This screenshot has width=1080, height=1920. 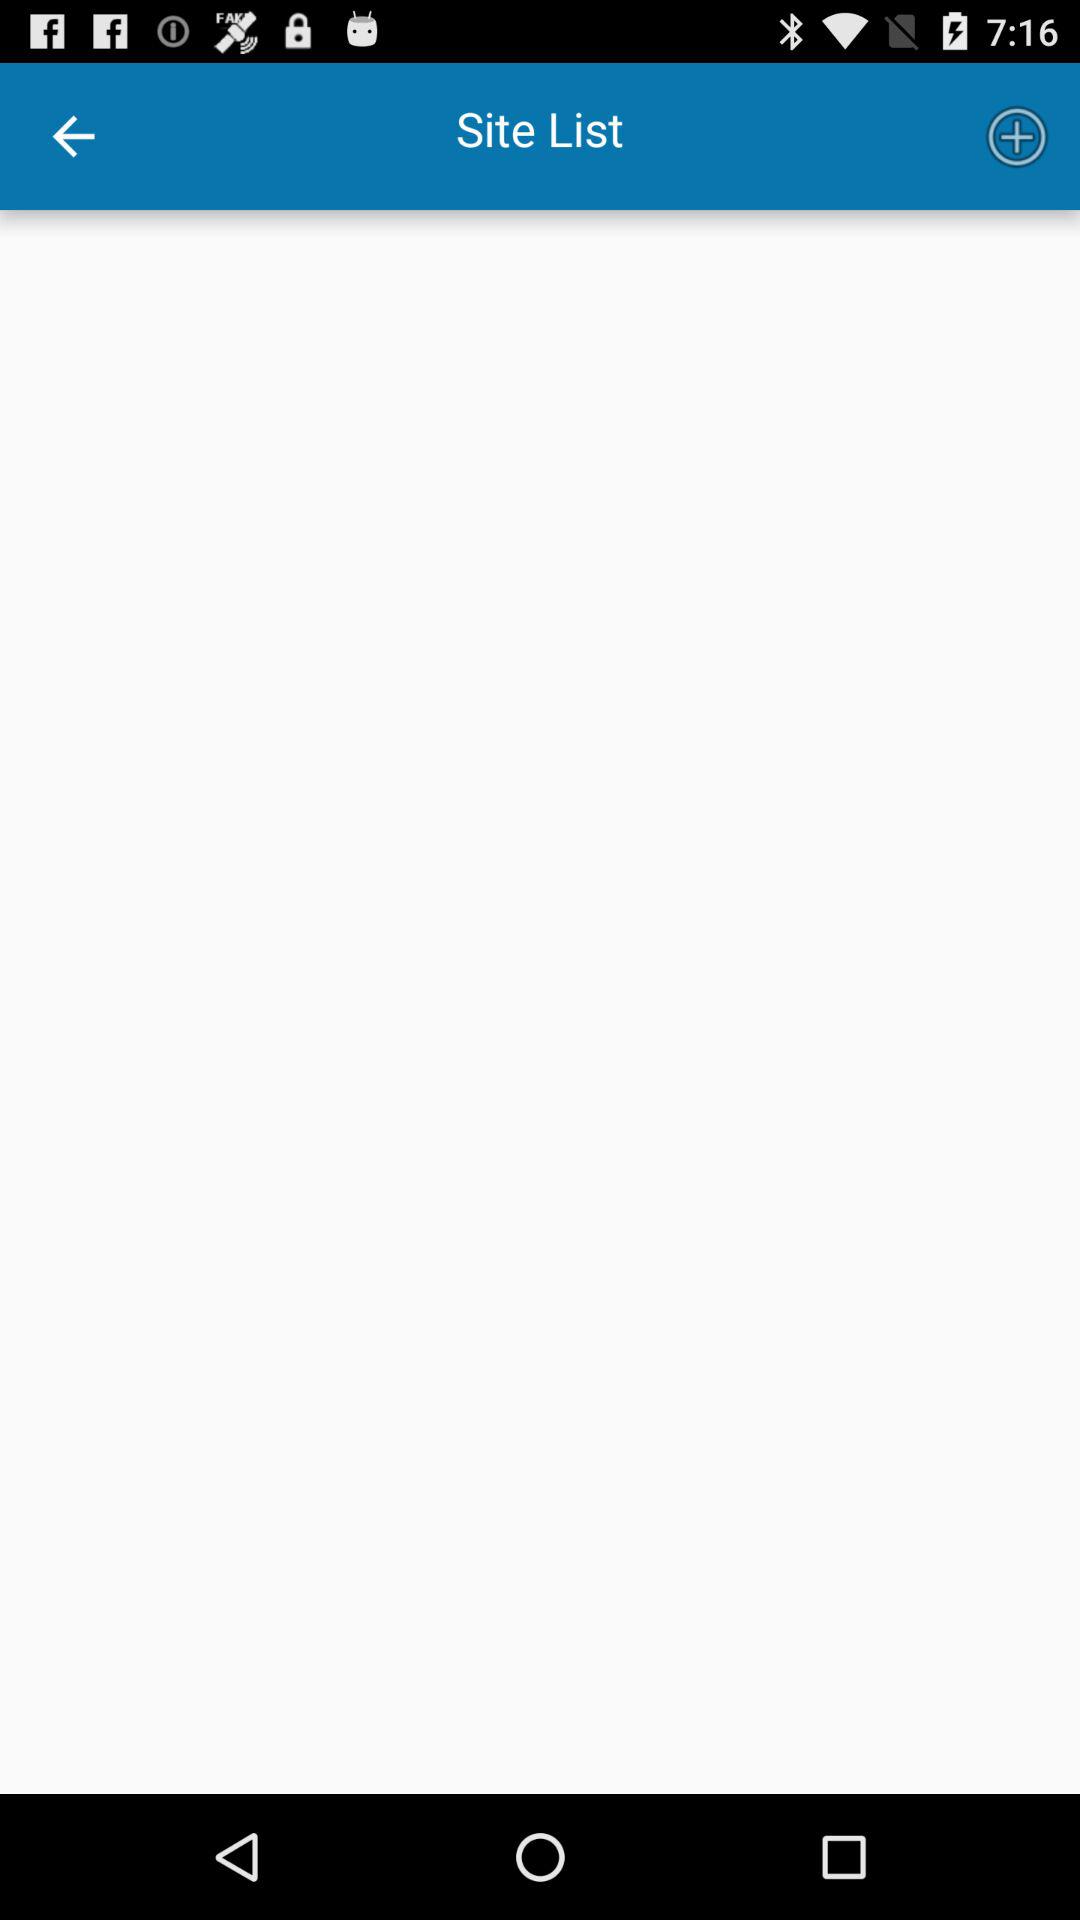 What do you see at coordinates (540, 1002) in the screenshot?
I see `open the icon at the center` at bounding box center [540, 1002].